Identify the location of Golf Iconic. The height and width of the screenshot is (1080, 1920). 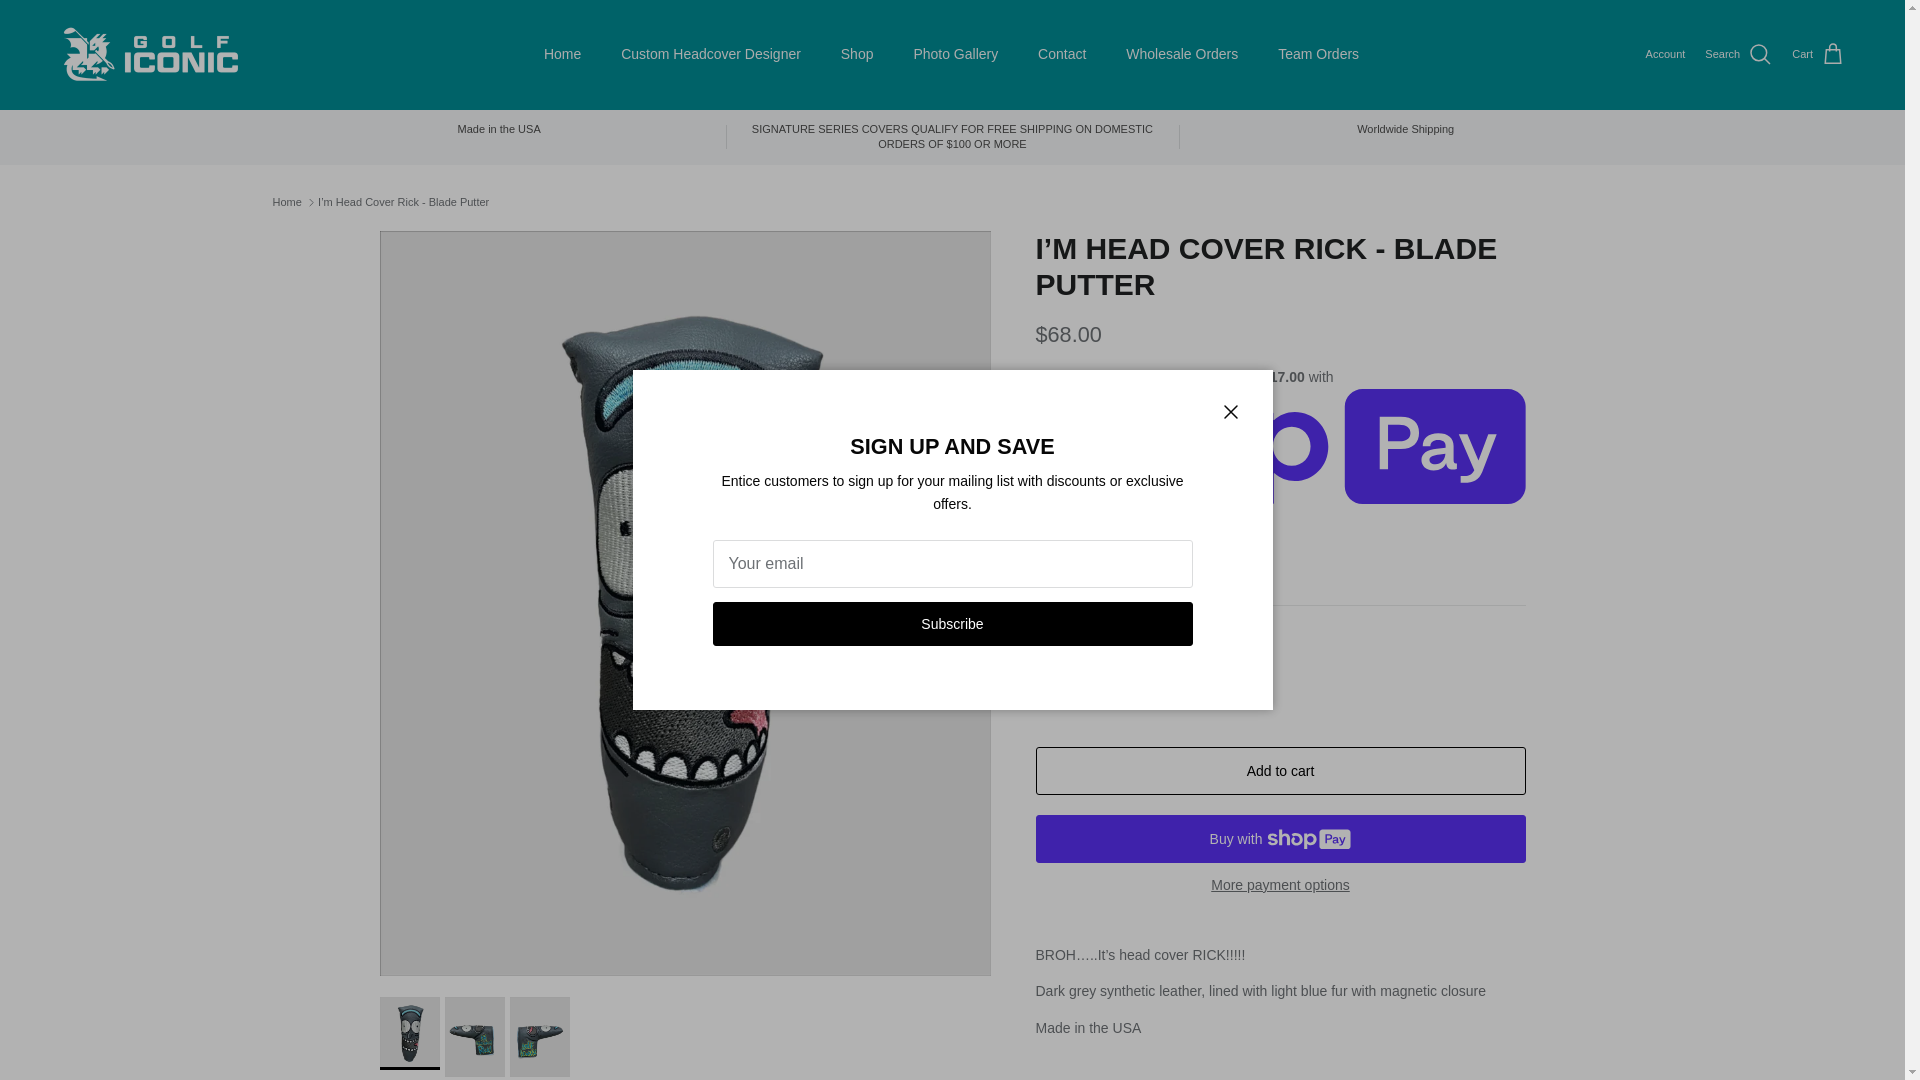
(150, 54).